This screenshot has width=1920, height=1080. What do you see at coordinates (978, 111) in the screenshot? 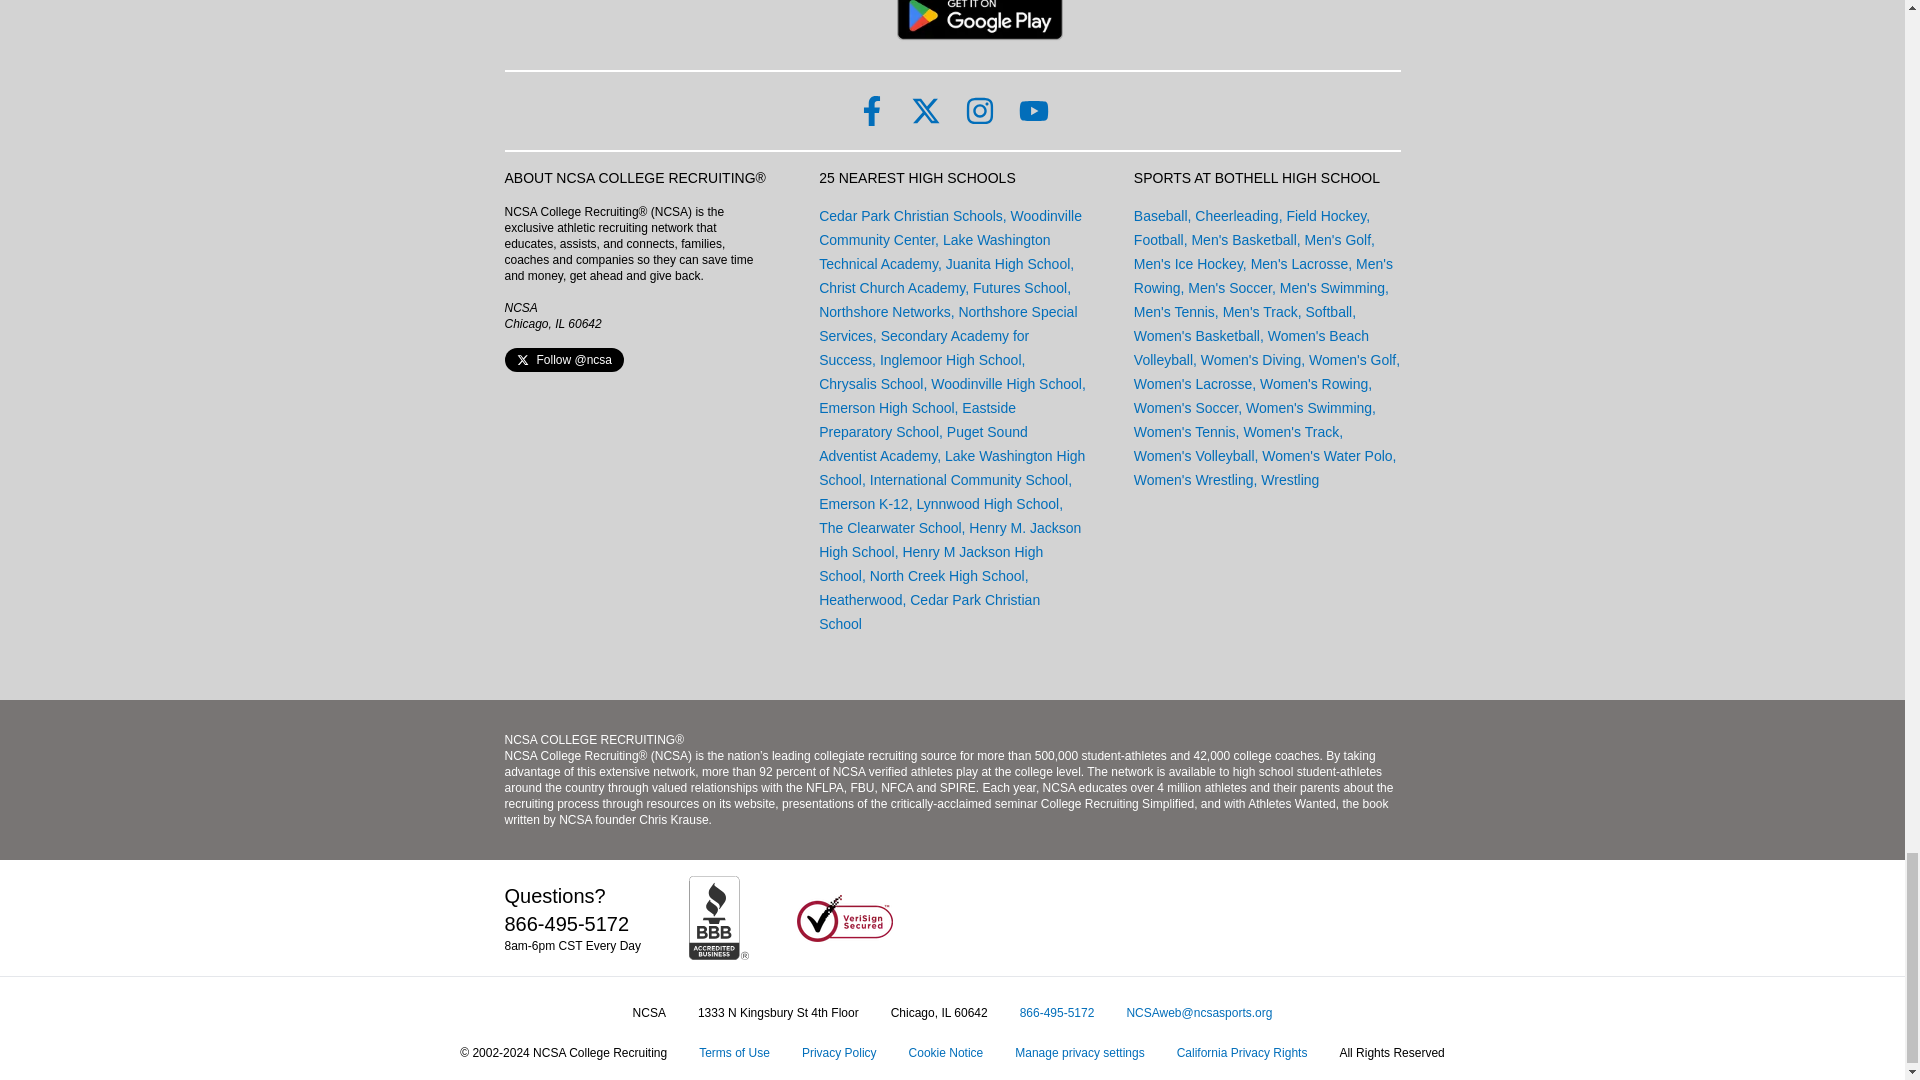
I see `Follow us on Instagram.` at bounding box center [978, 111].